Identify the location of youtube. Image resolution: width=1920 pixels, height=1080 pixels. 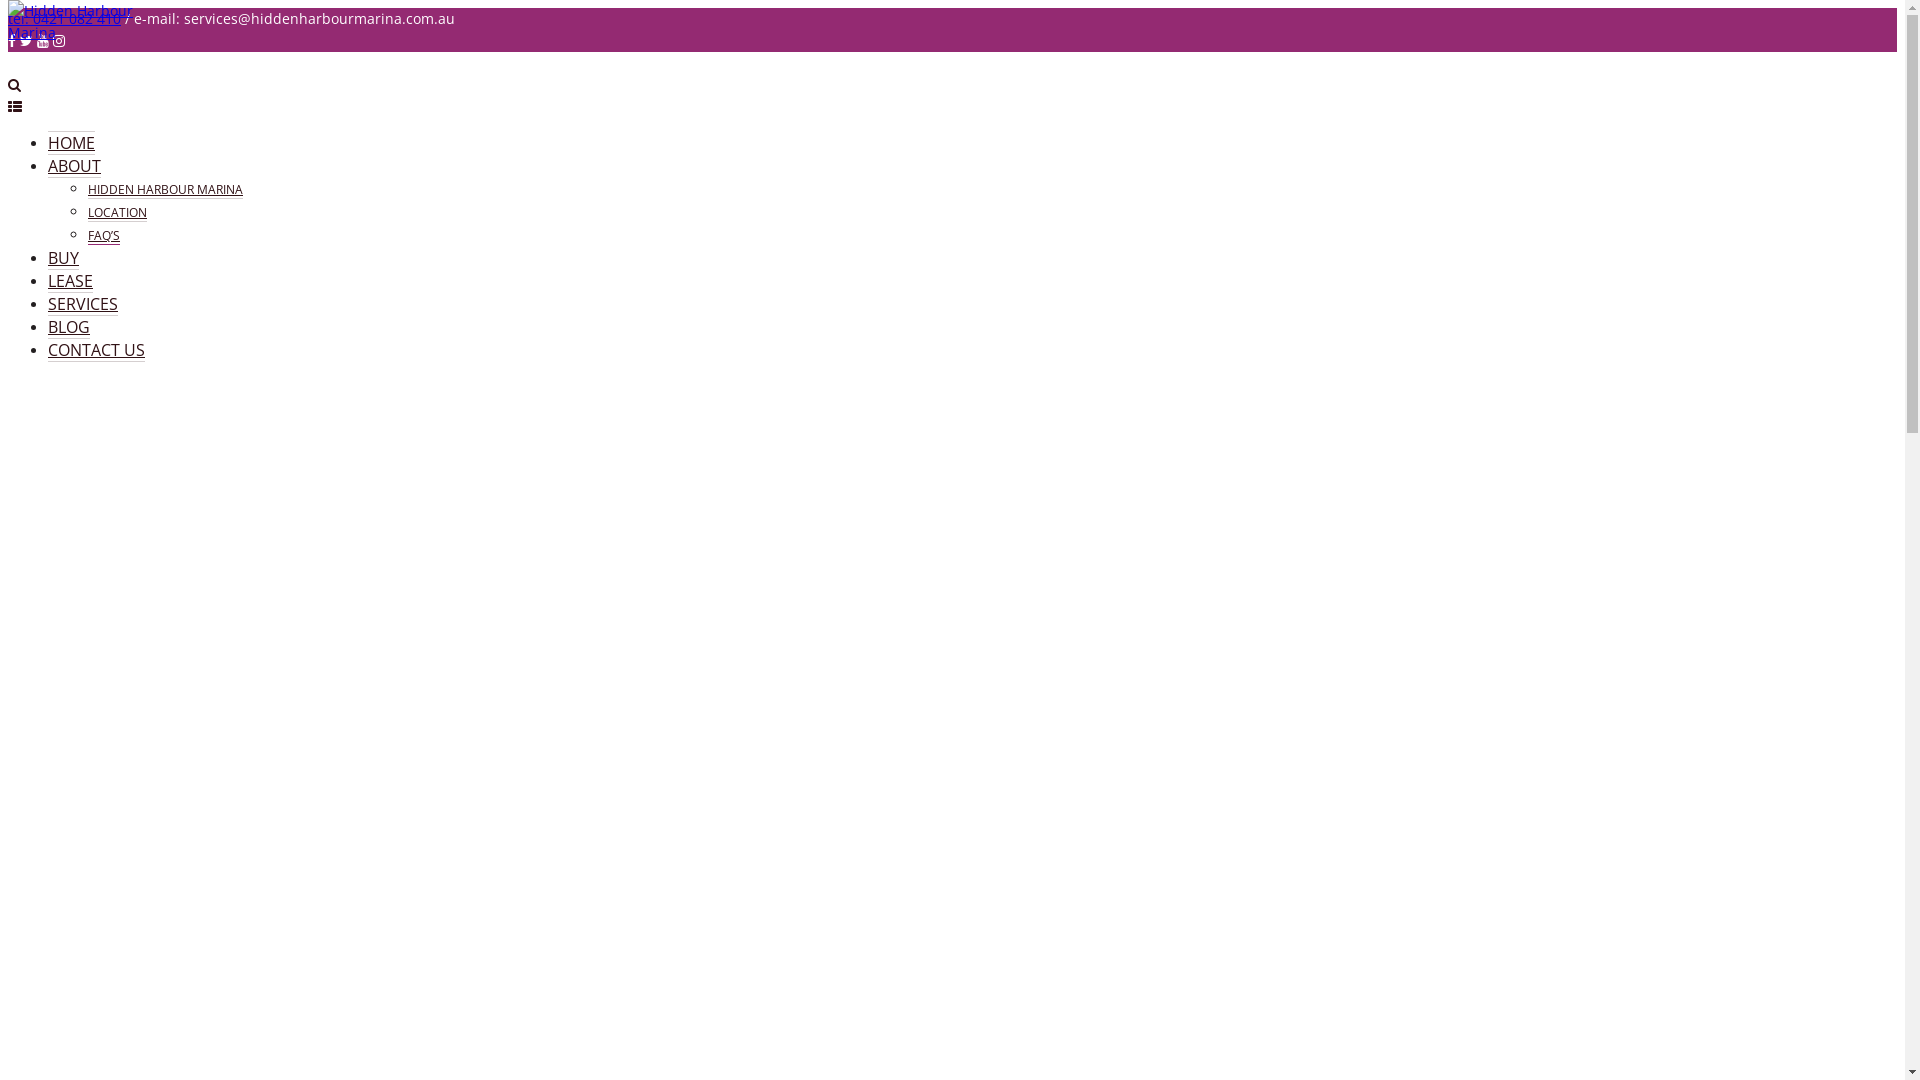
(43, 40).